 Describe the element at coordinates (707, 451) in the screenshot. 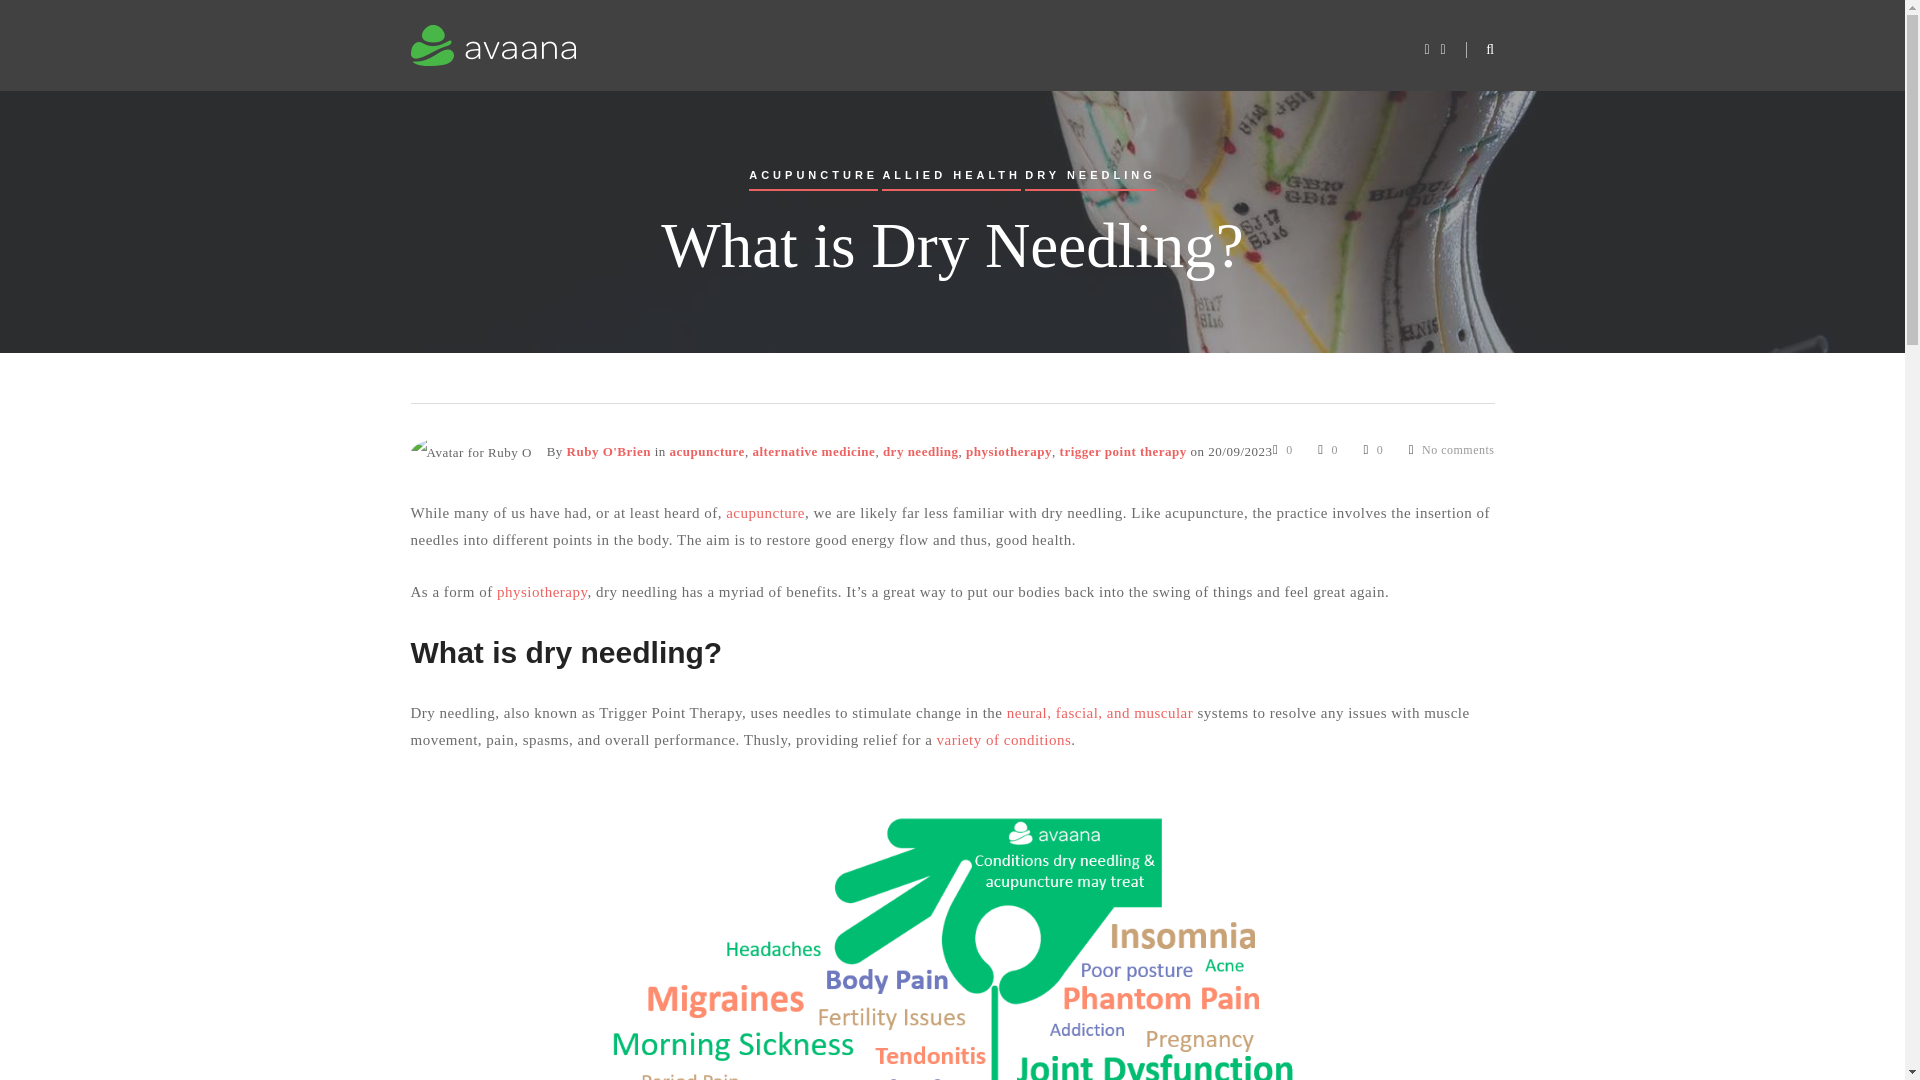

I see `acupuncture` at that location.